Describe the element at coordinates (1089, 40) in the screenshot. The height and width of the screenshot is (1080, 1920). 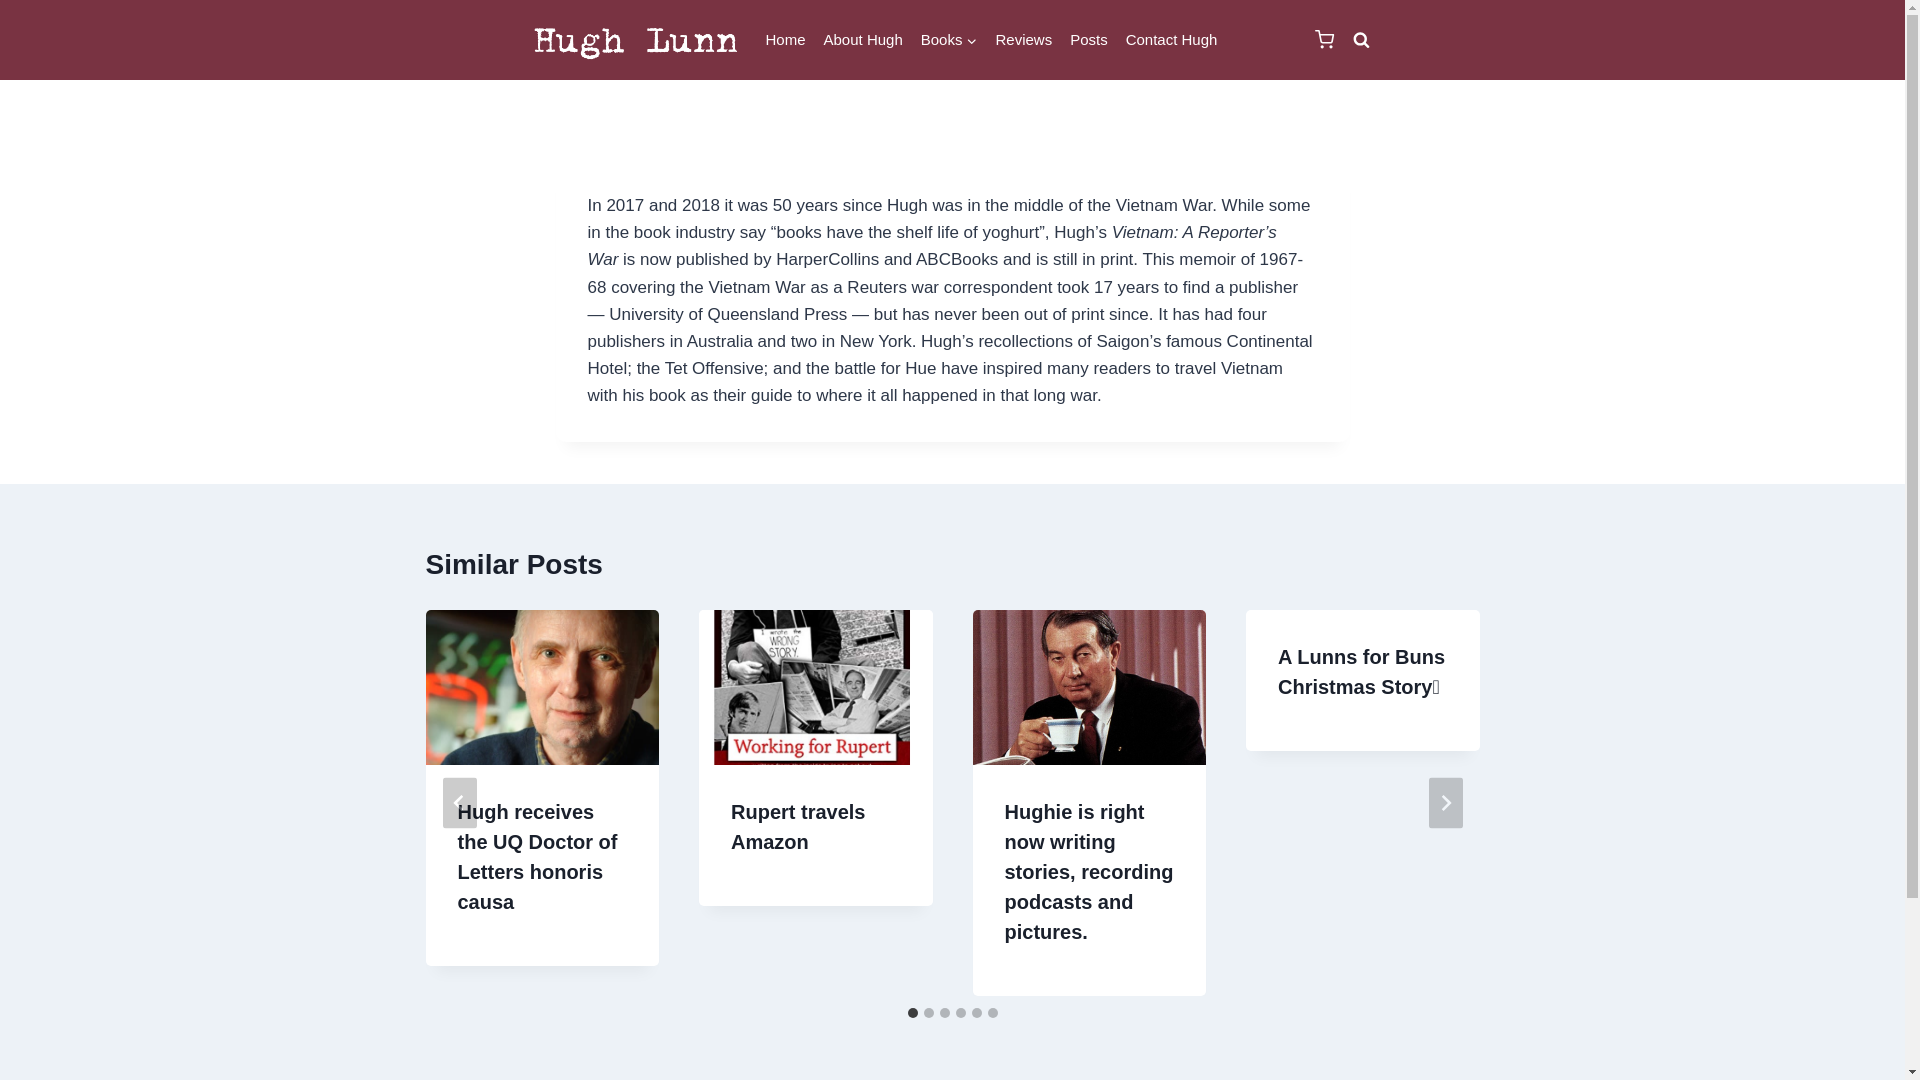
I see `Posts` at that location.